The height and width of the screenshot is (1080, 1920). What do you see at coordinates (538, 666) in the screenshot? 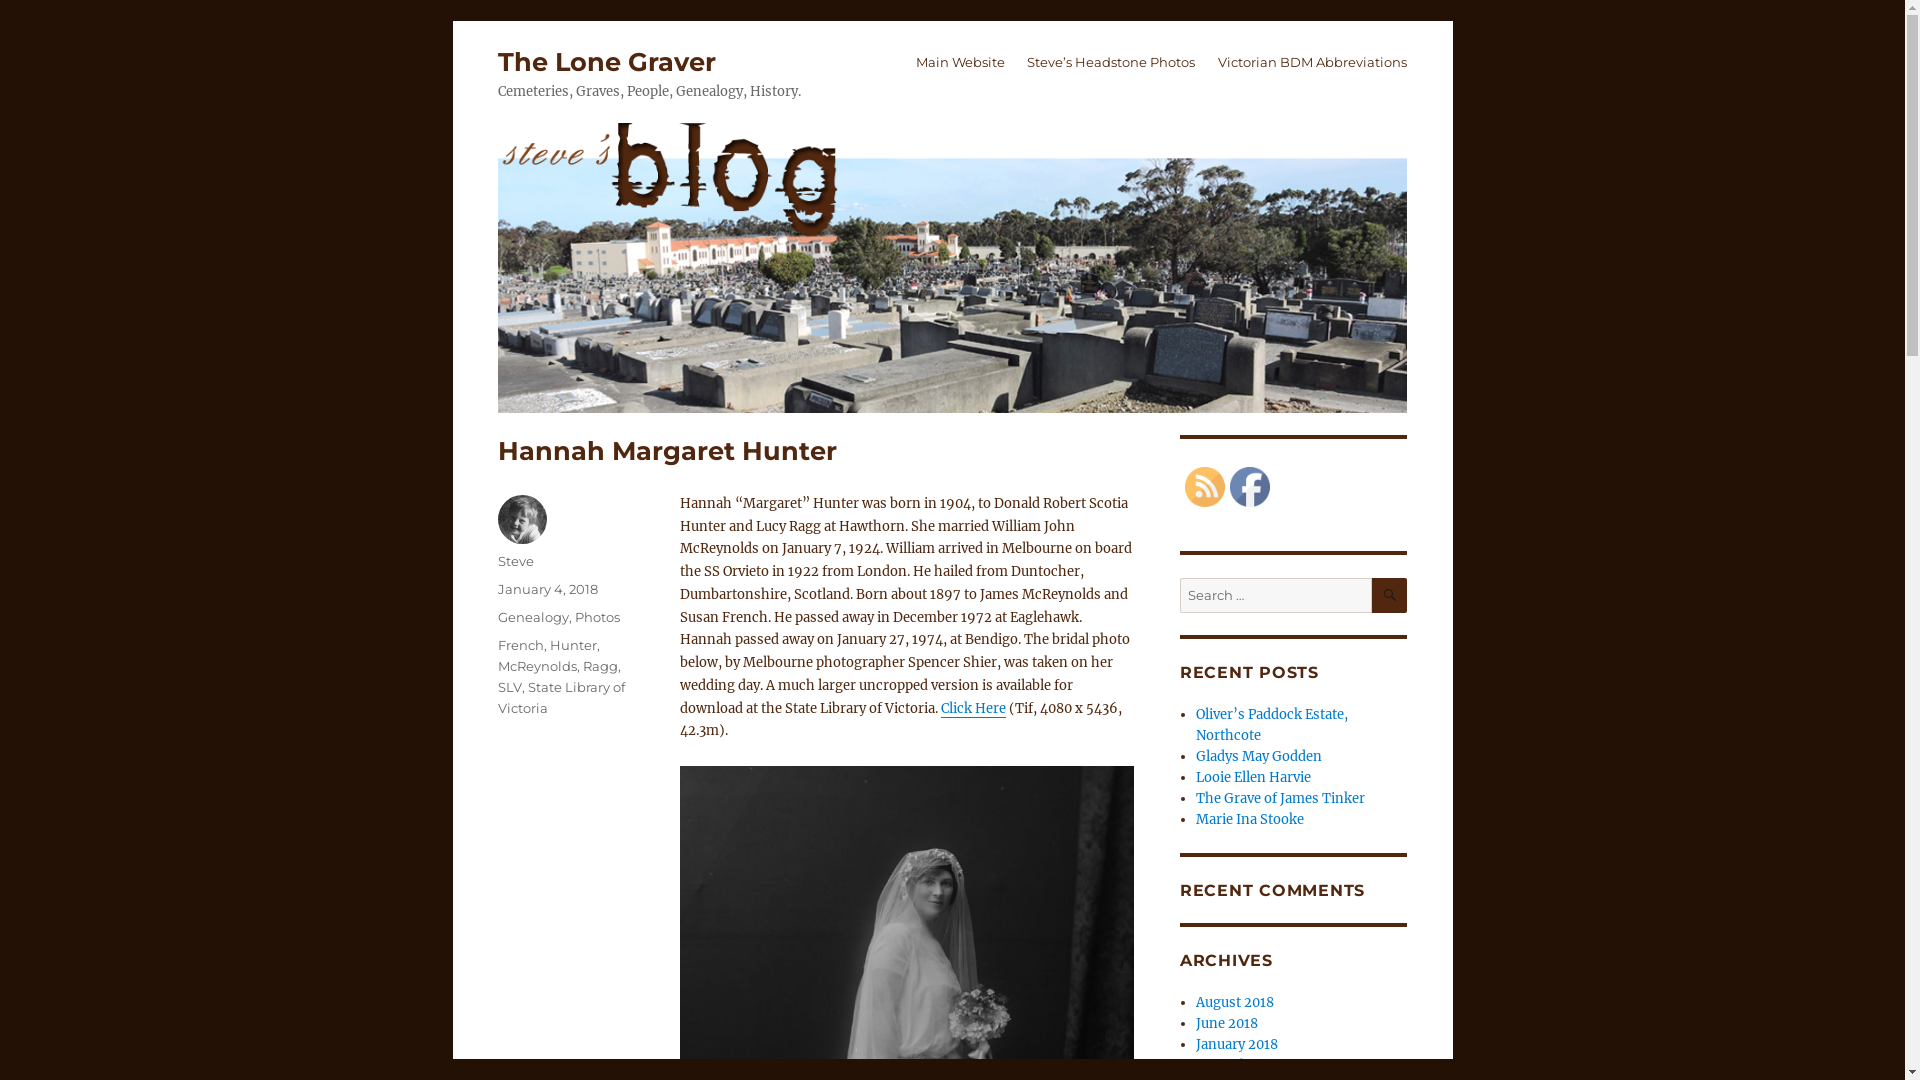
I see `McReynolds` at bounding box center [538, 666].